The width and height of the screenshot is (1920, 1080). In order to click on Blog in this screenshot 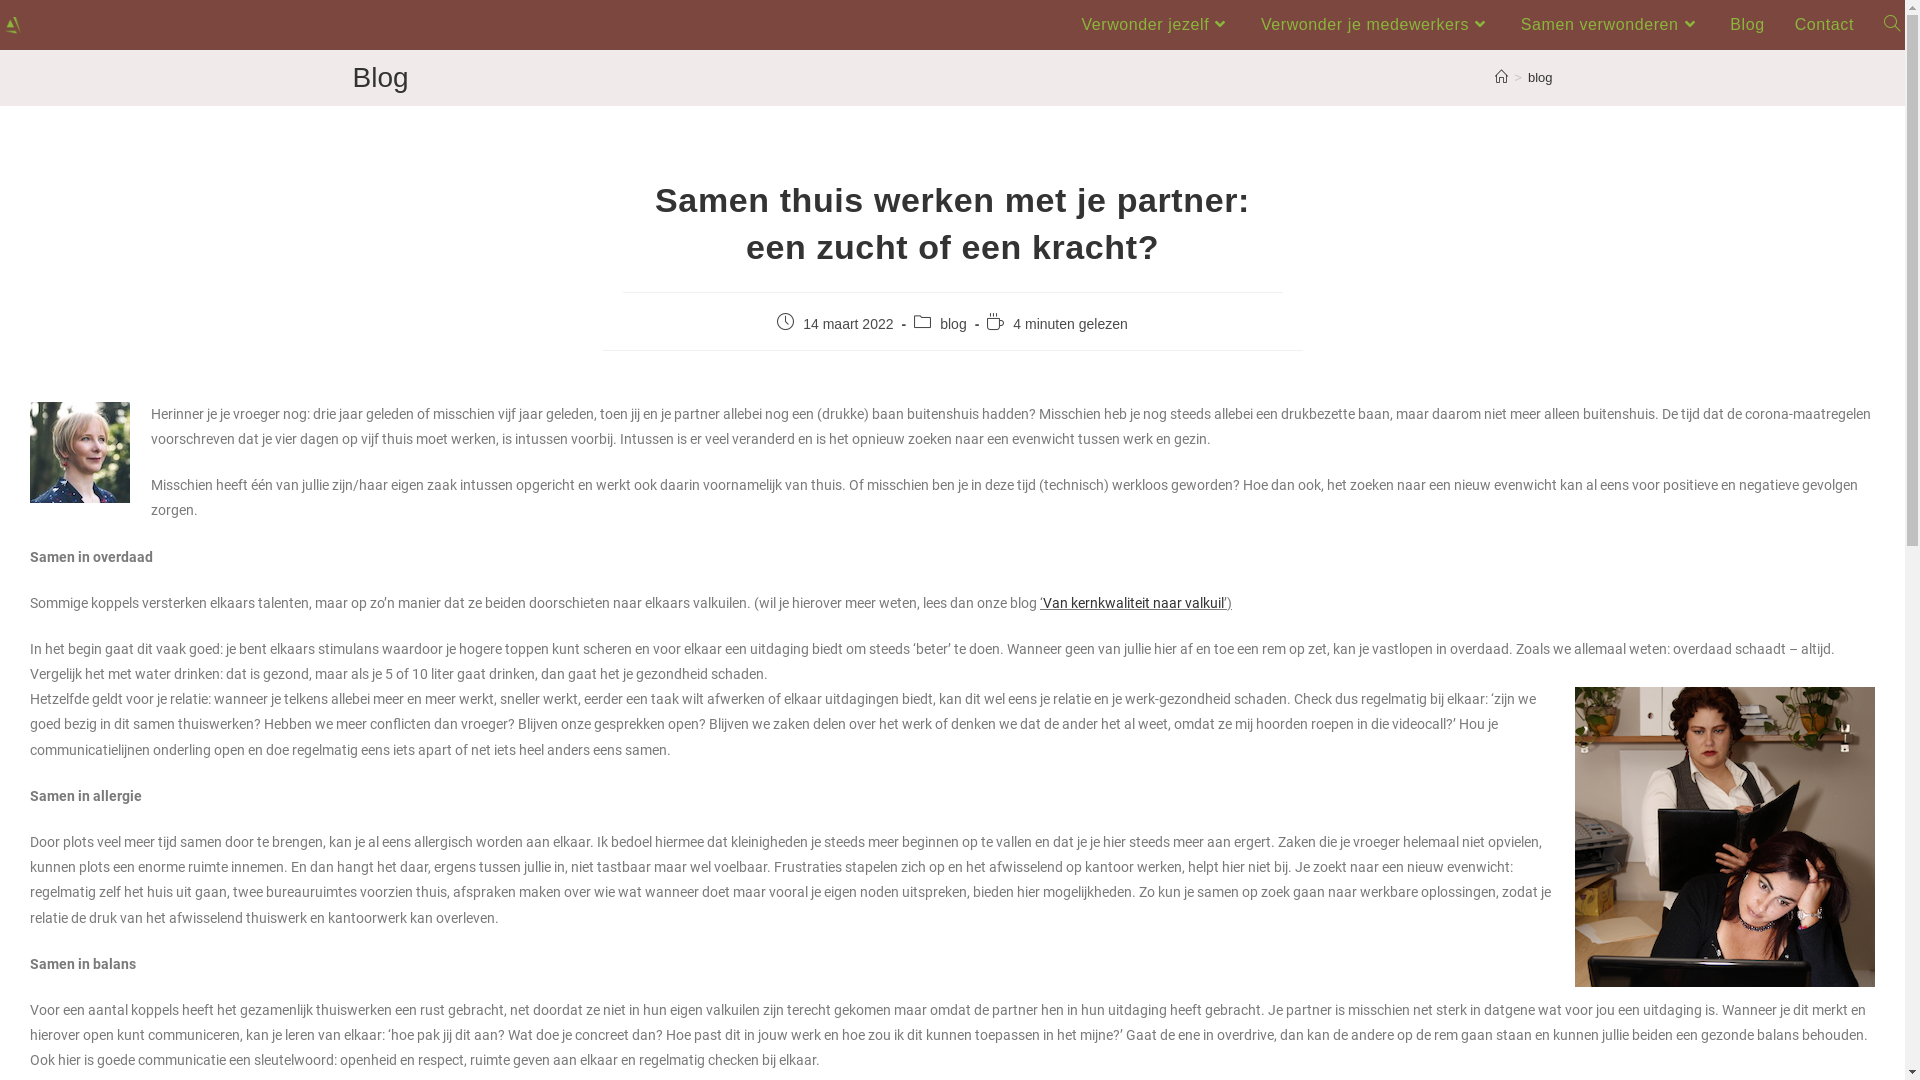, I will do `click(1747, 25)`.